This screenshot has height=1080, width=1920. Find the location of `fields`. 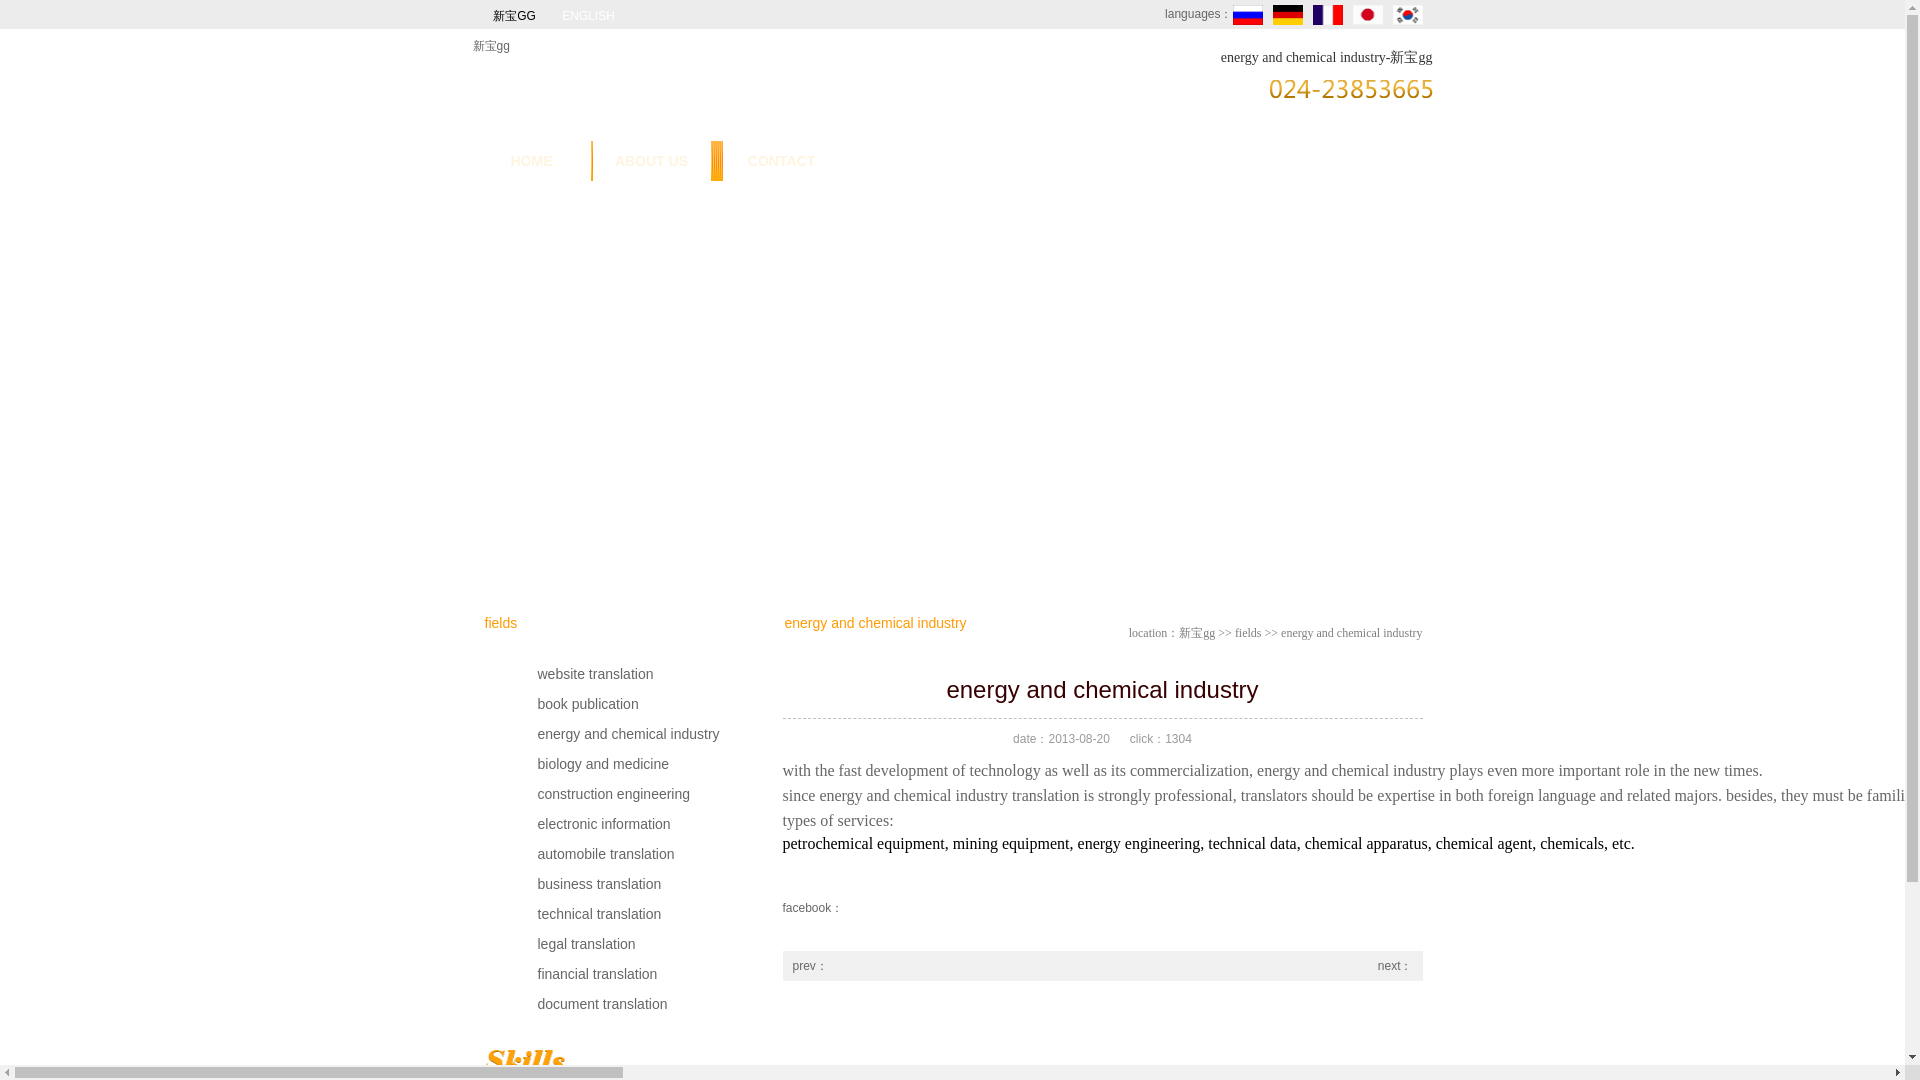

fields is located at coordinates (1248, 633).